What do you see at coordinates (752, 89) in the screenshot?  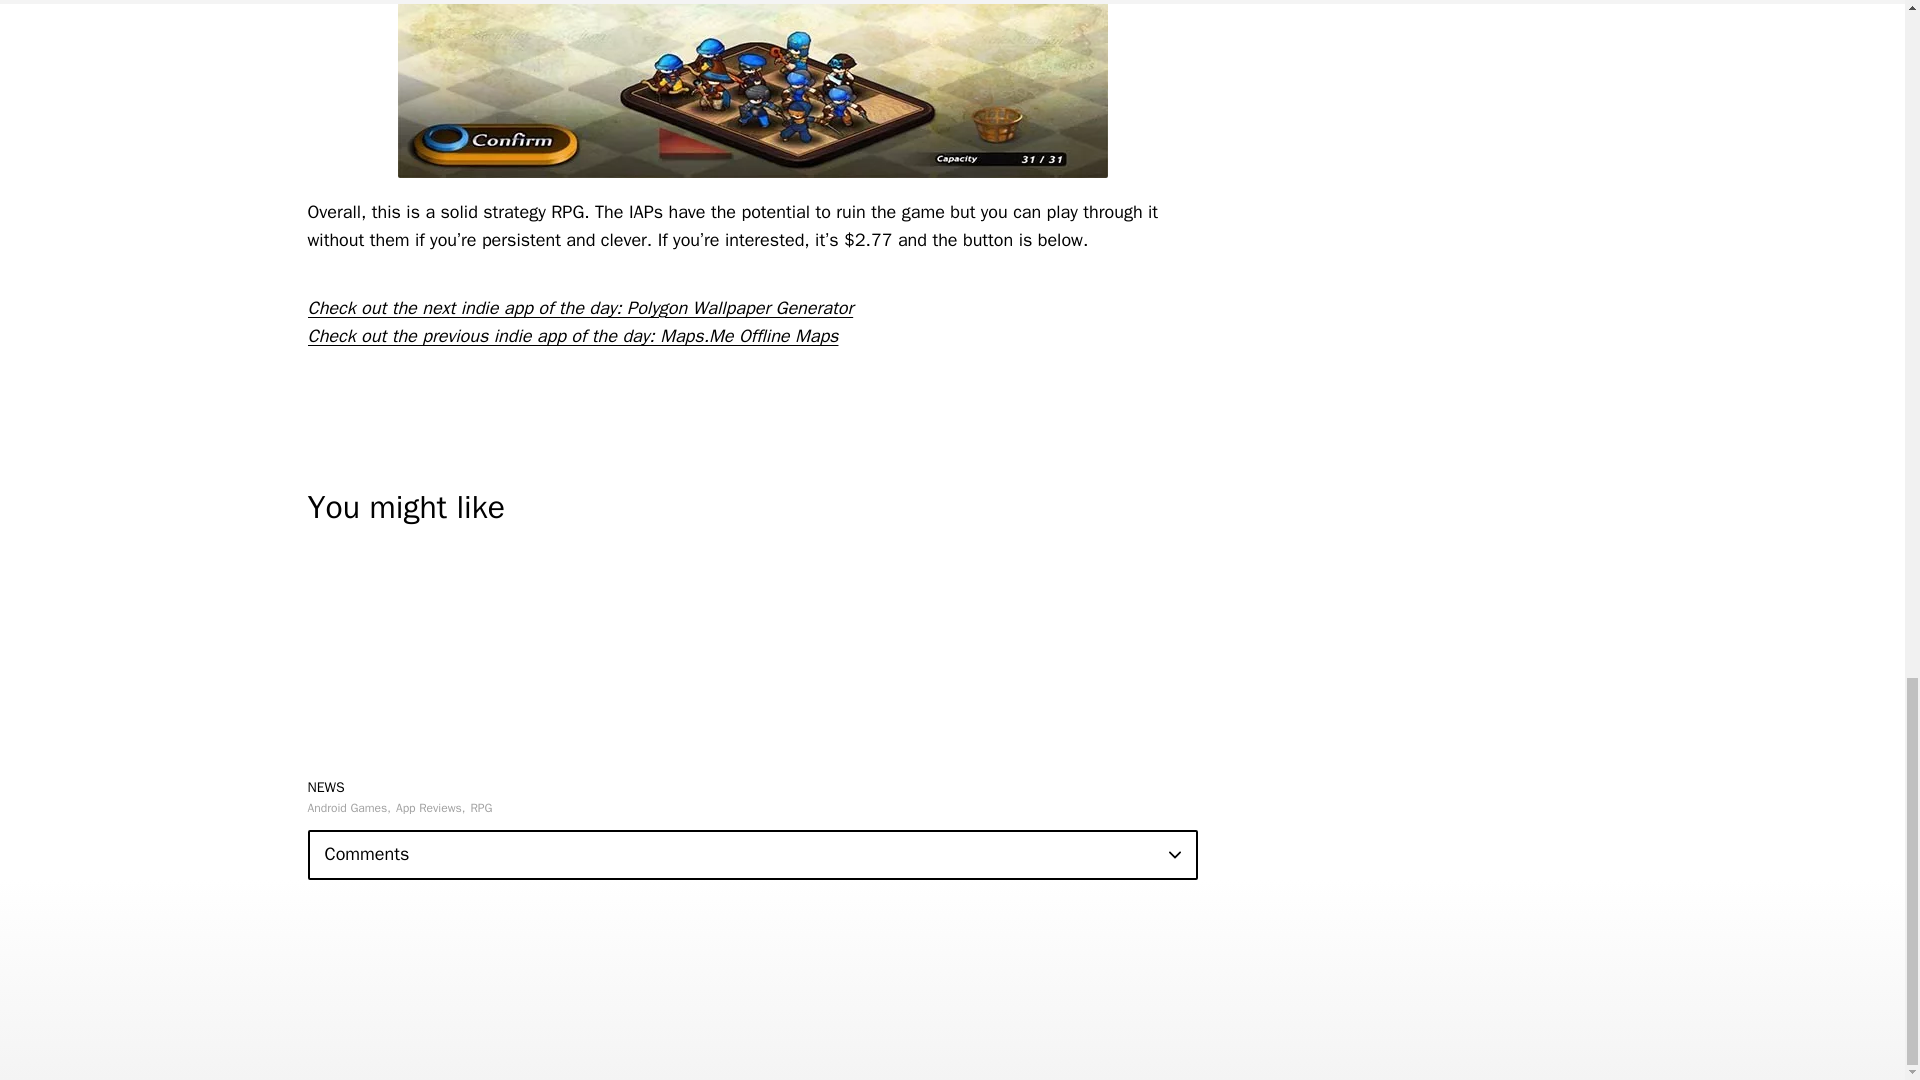 I see `Rebirth of Fortune 2 screenshot` at bounding box center [752, 89].